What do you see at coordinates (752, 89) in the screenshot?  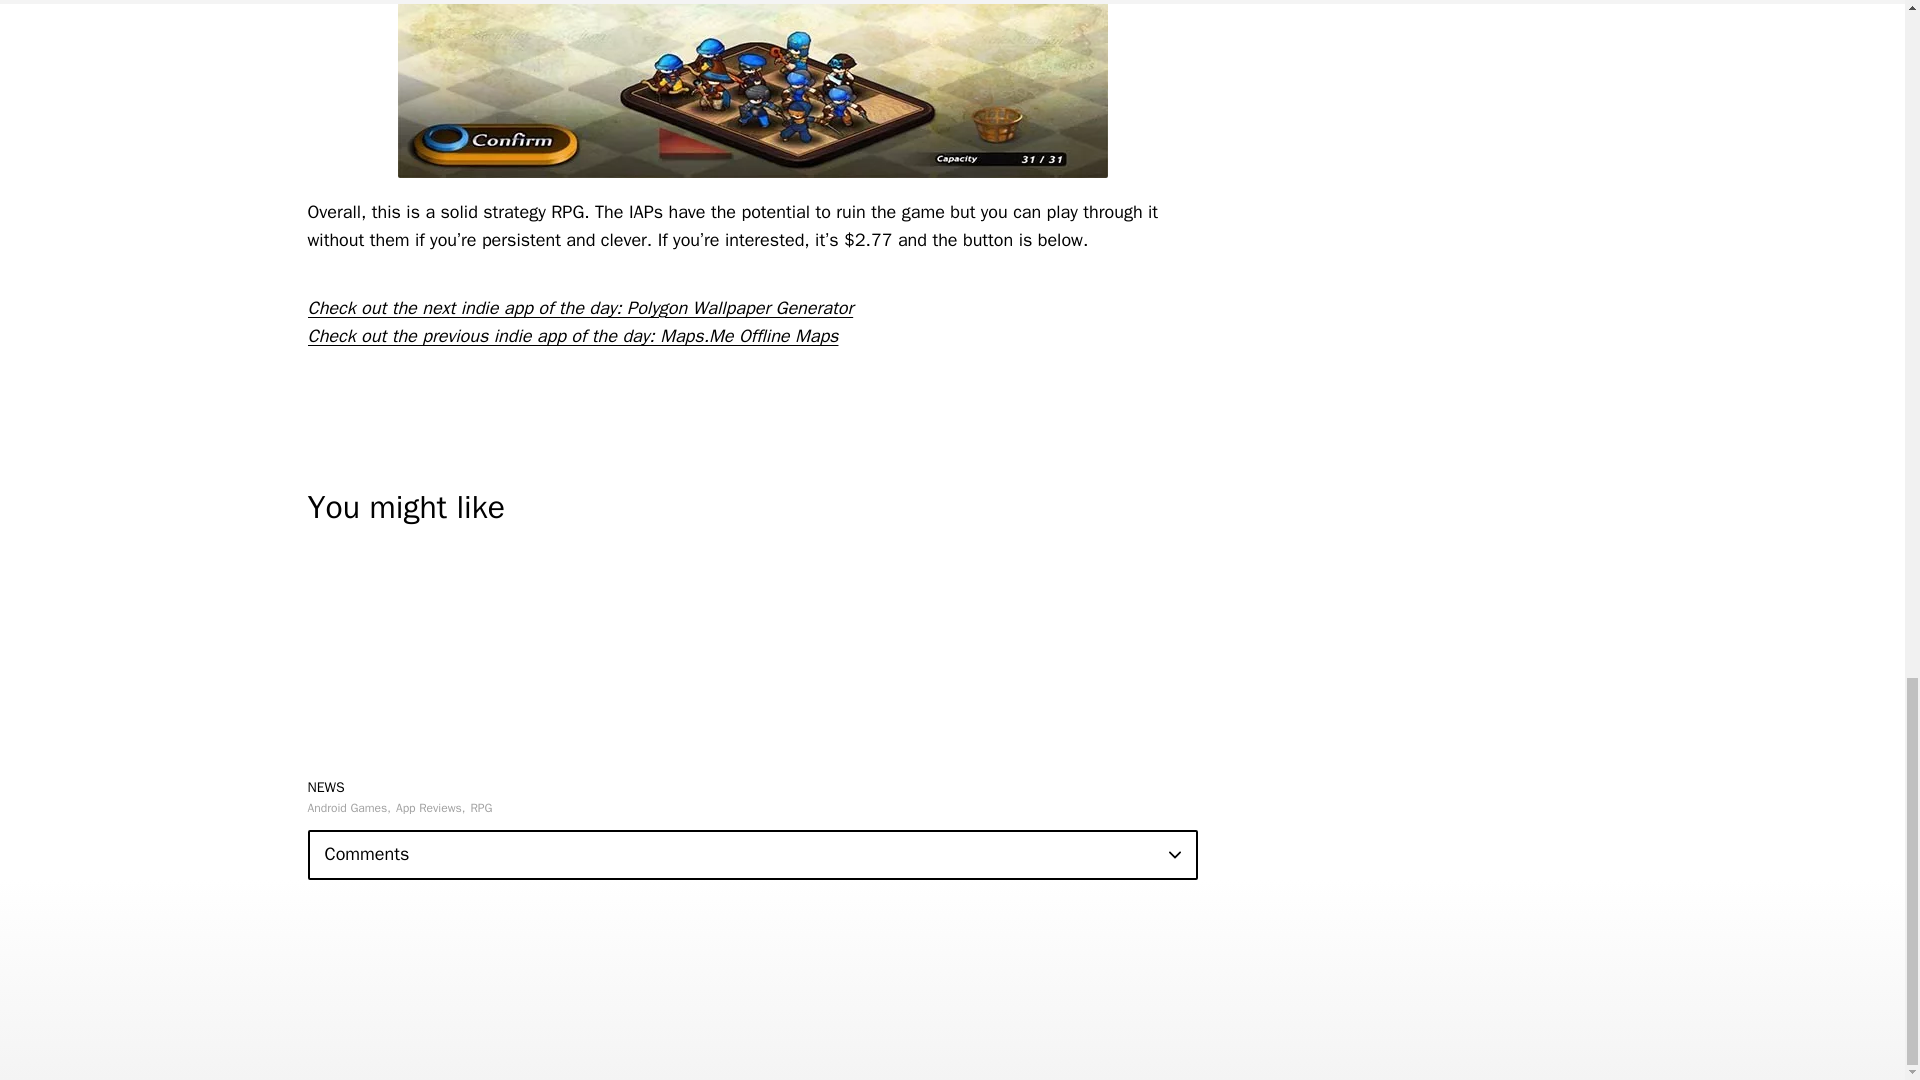 I see `Rebirth of Fortune 2 screenshot` at bounding box center [752, 89].